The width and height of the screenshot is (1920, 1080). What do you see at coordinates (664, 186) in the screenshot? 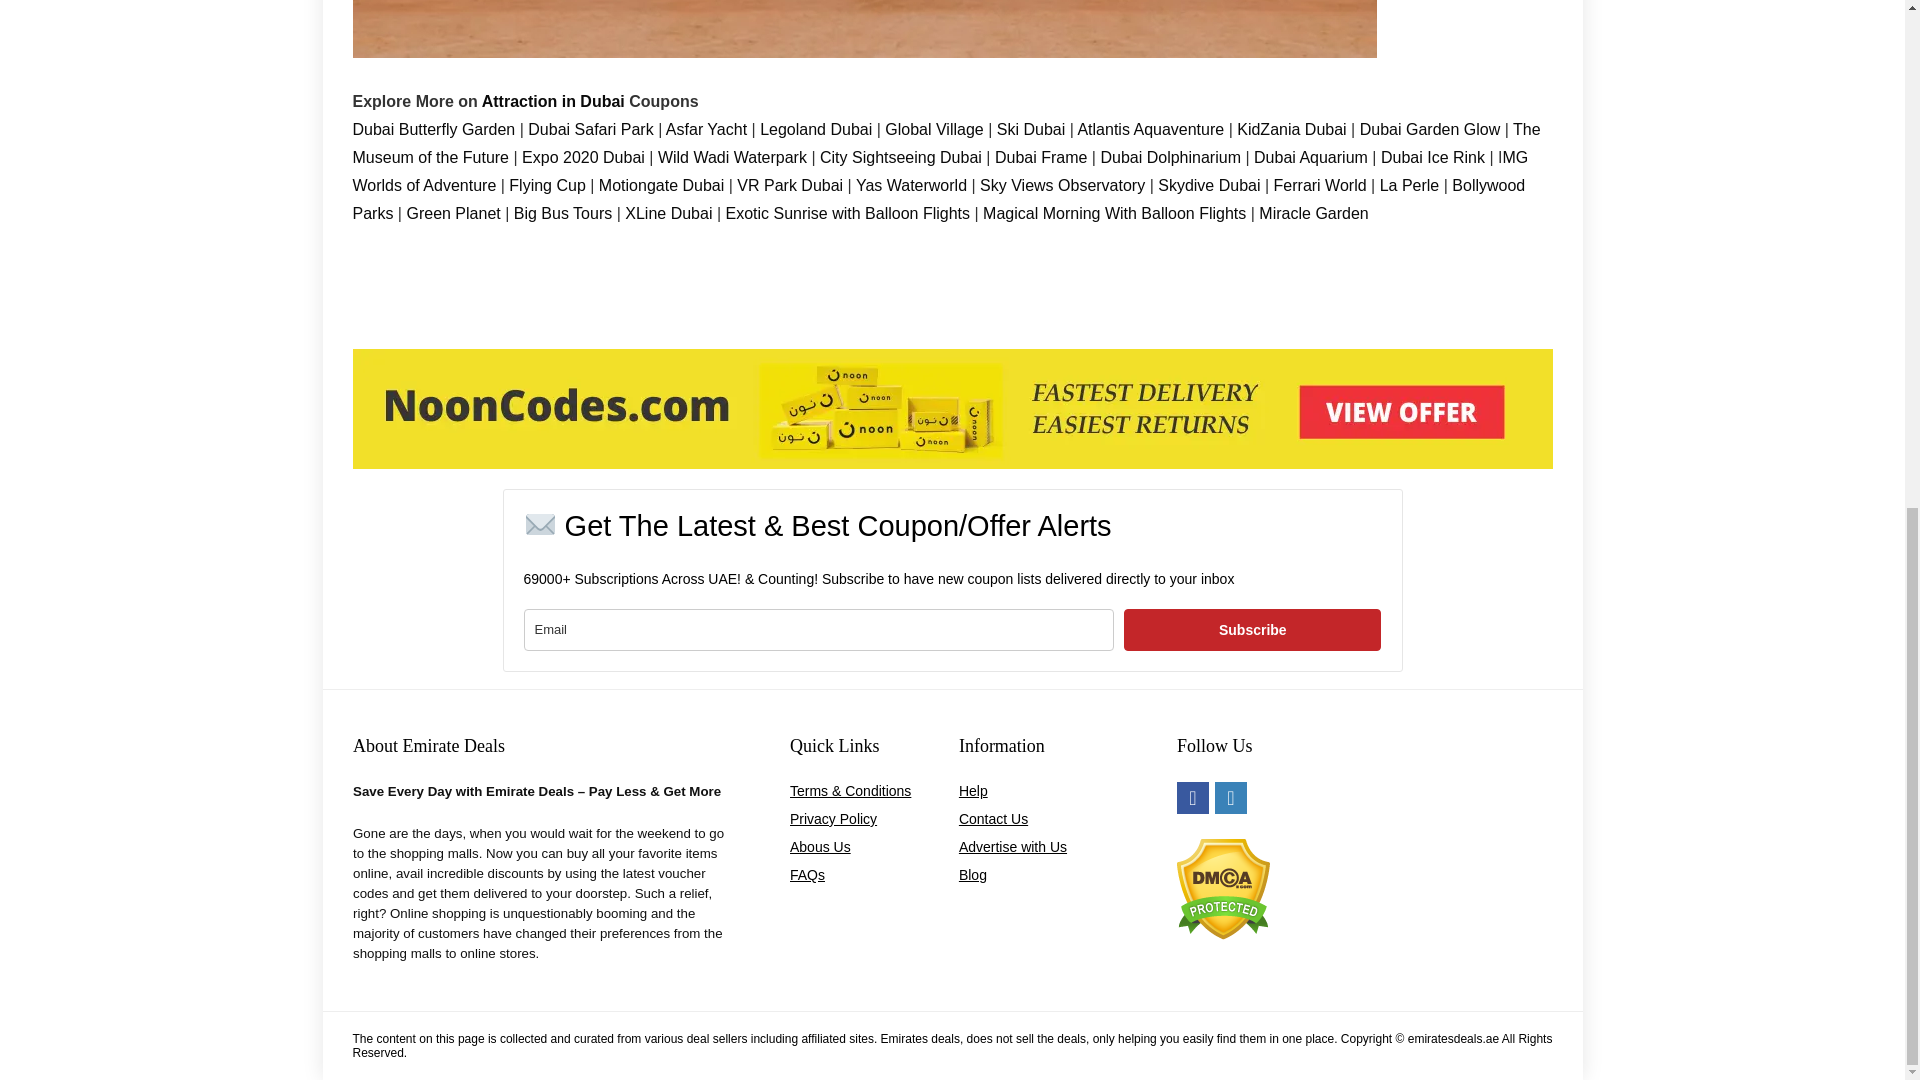
I see `Motiongate Dubai` at bounding box center [664, 186].